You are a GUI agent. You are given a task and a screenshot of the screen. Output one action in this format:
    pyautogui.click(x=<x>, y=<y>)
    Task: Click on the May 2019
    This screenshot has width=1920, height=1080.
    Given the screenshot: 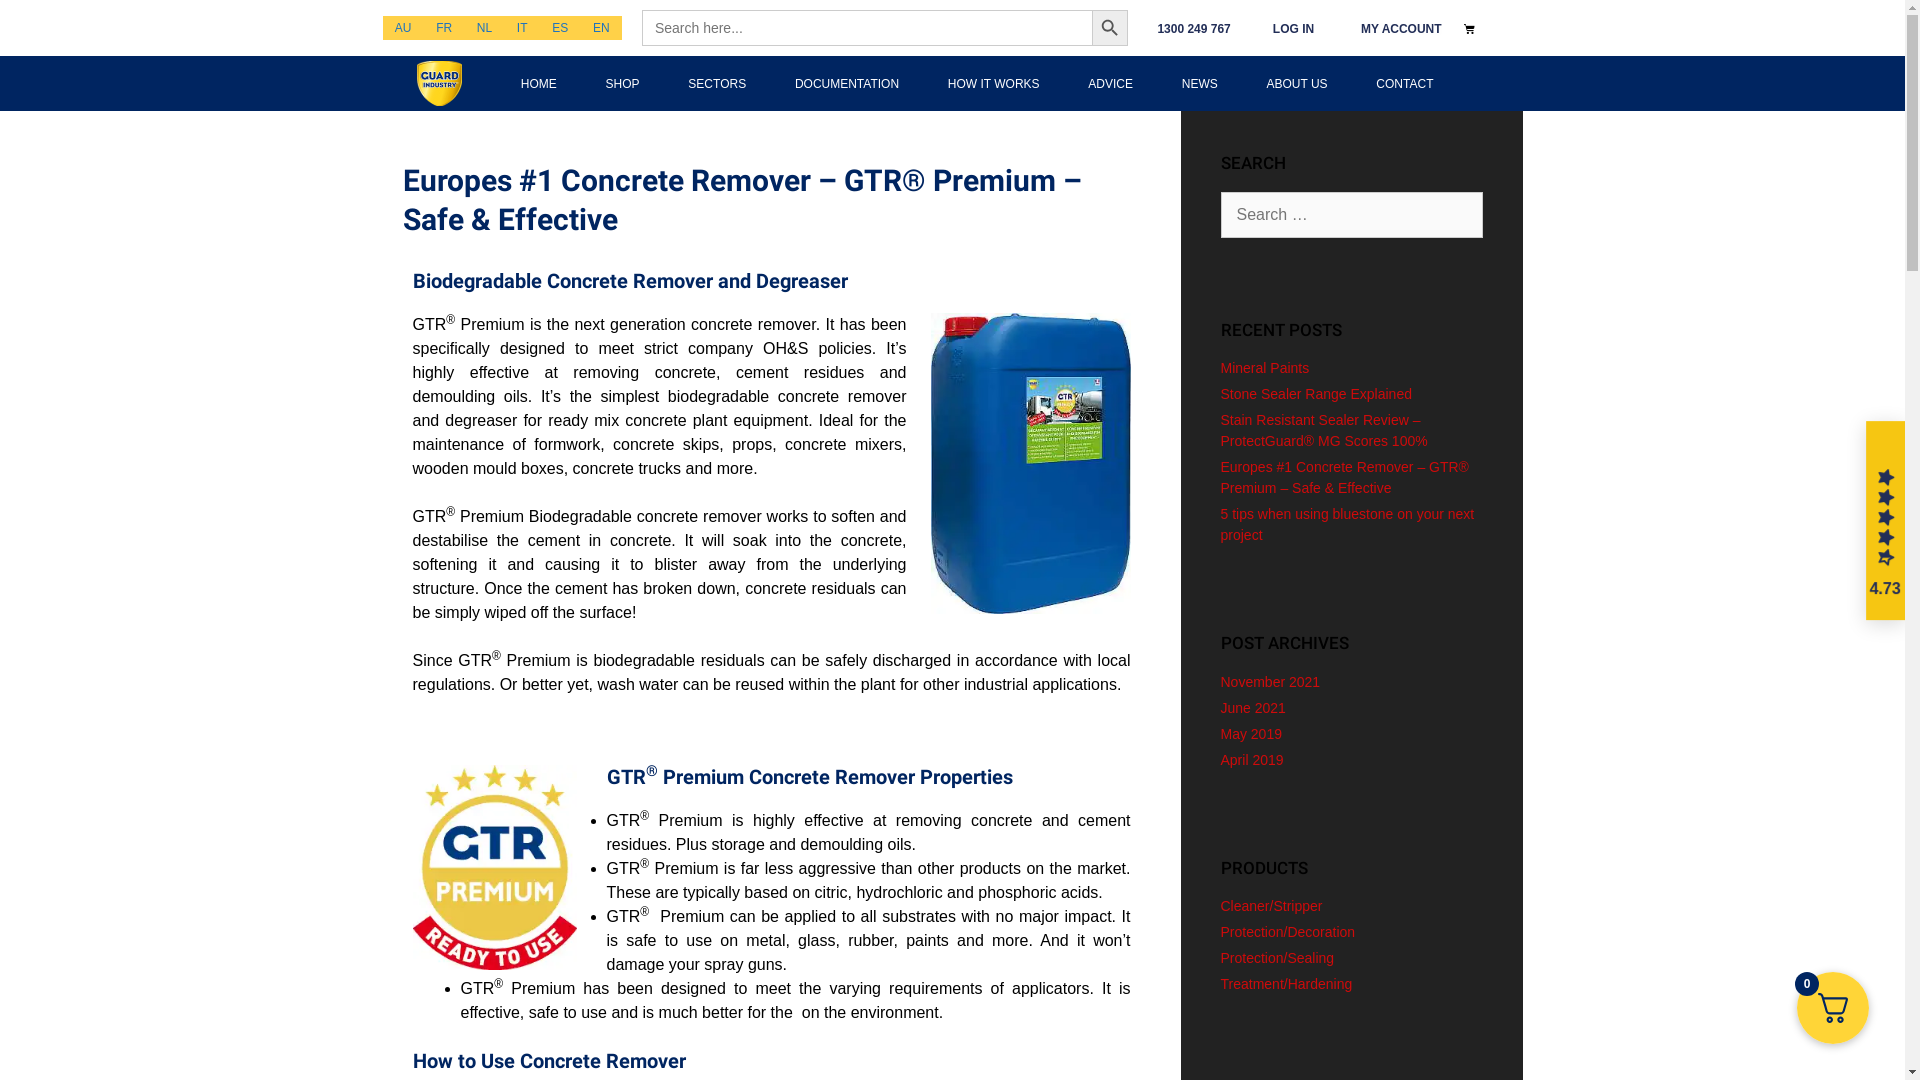 What is the action you would take?
    pyautogui.click(x=1250, y=734)
    